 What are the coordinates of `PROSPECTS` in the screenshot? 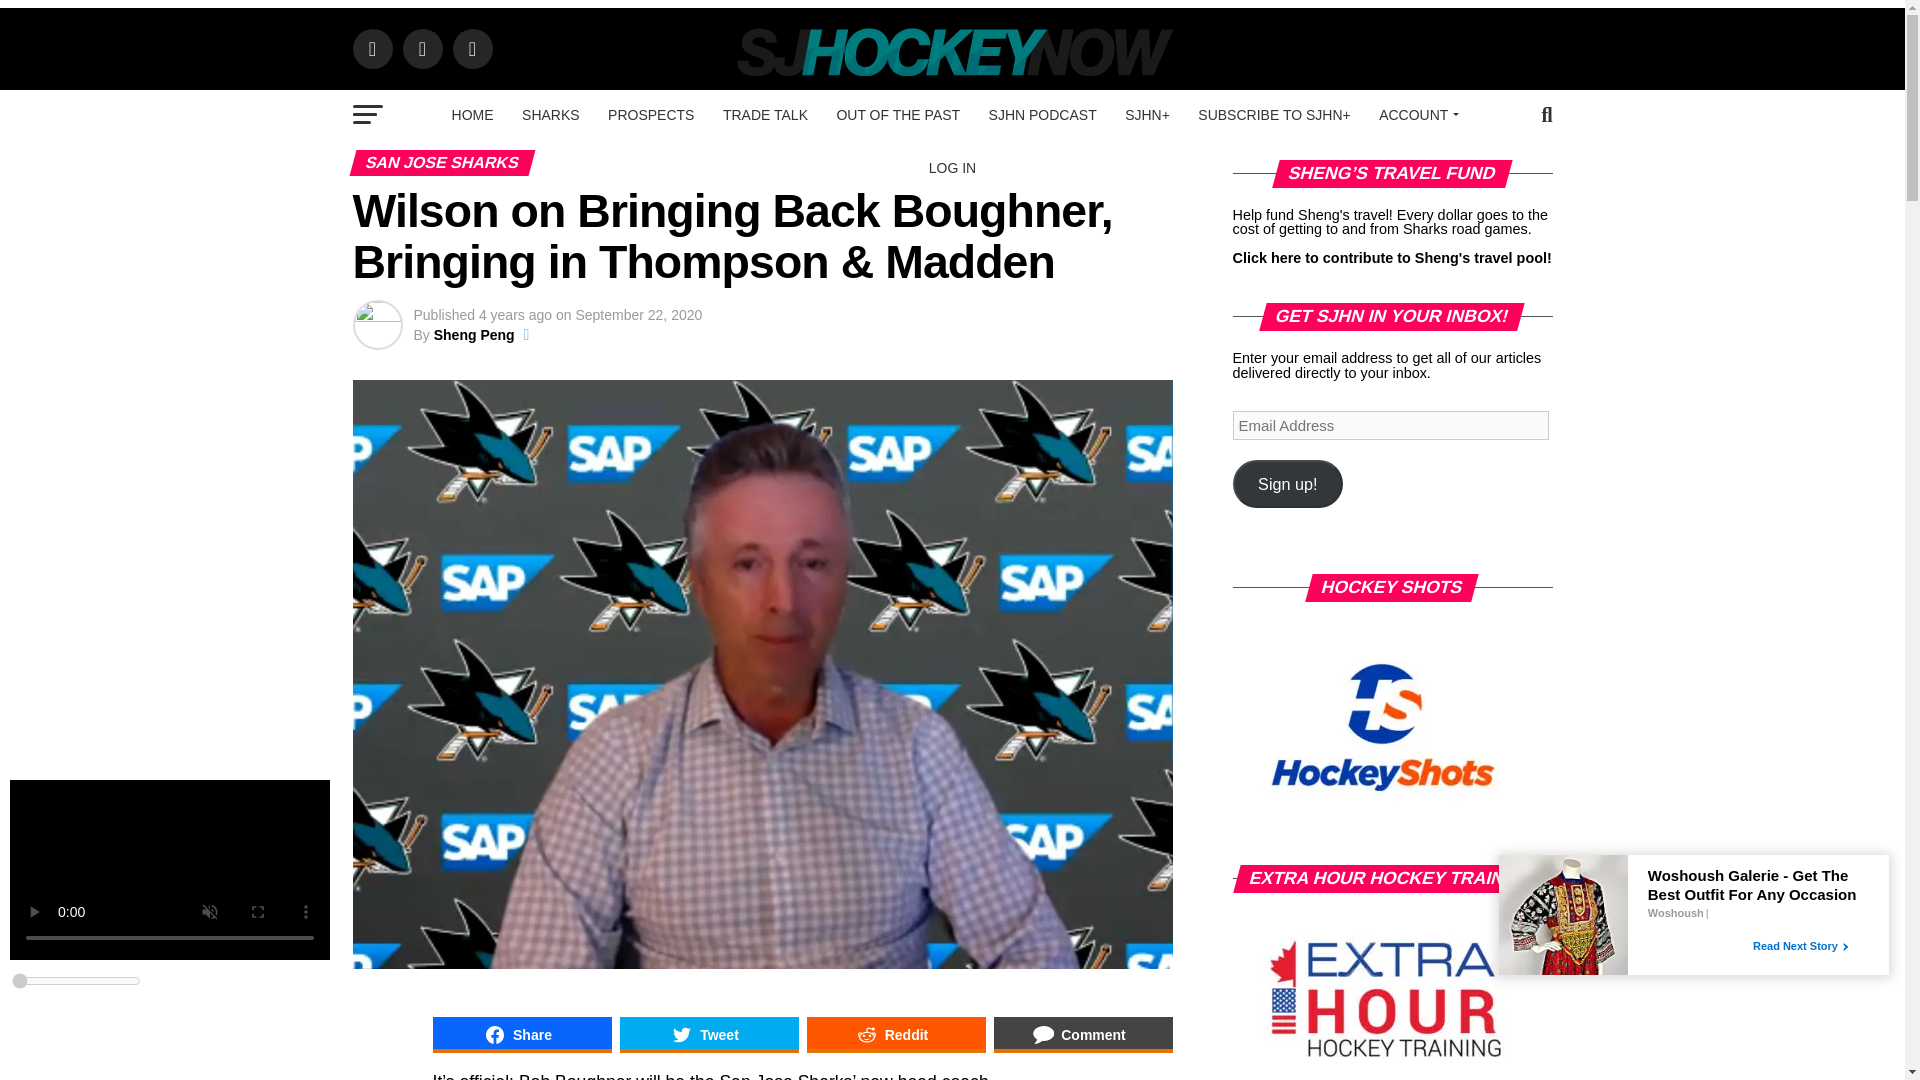 It's located at (650, 114).